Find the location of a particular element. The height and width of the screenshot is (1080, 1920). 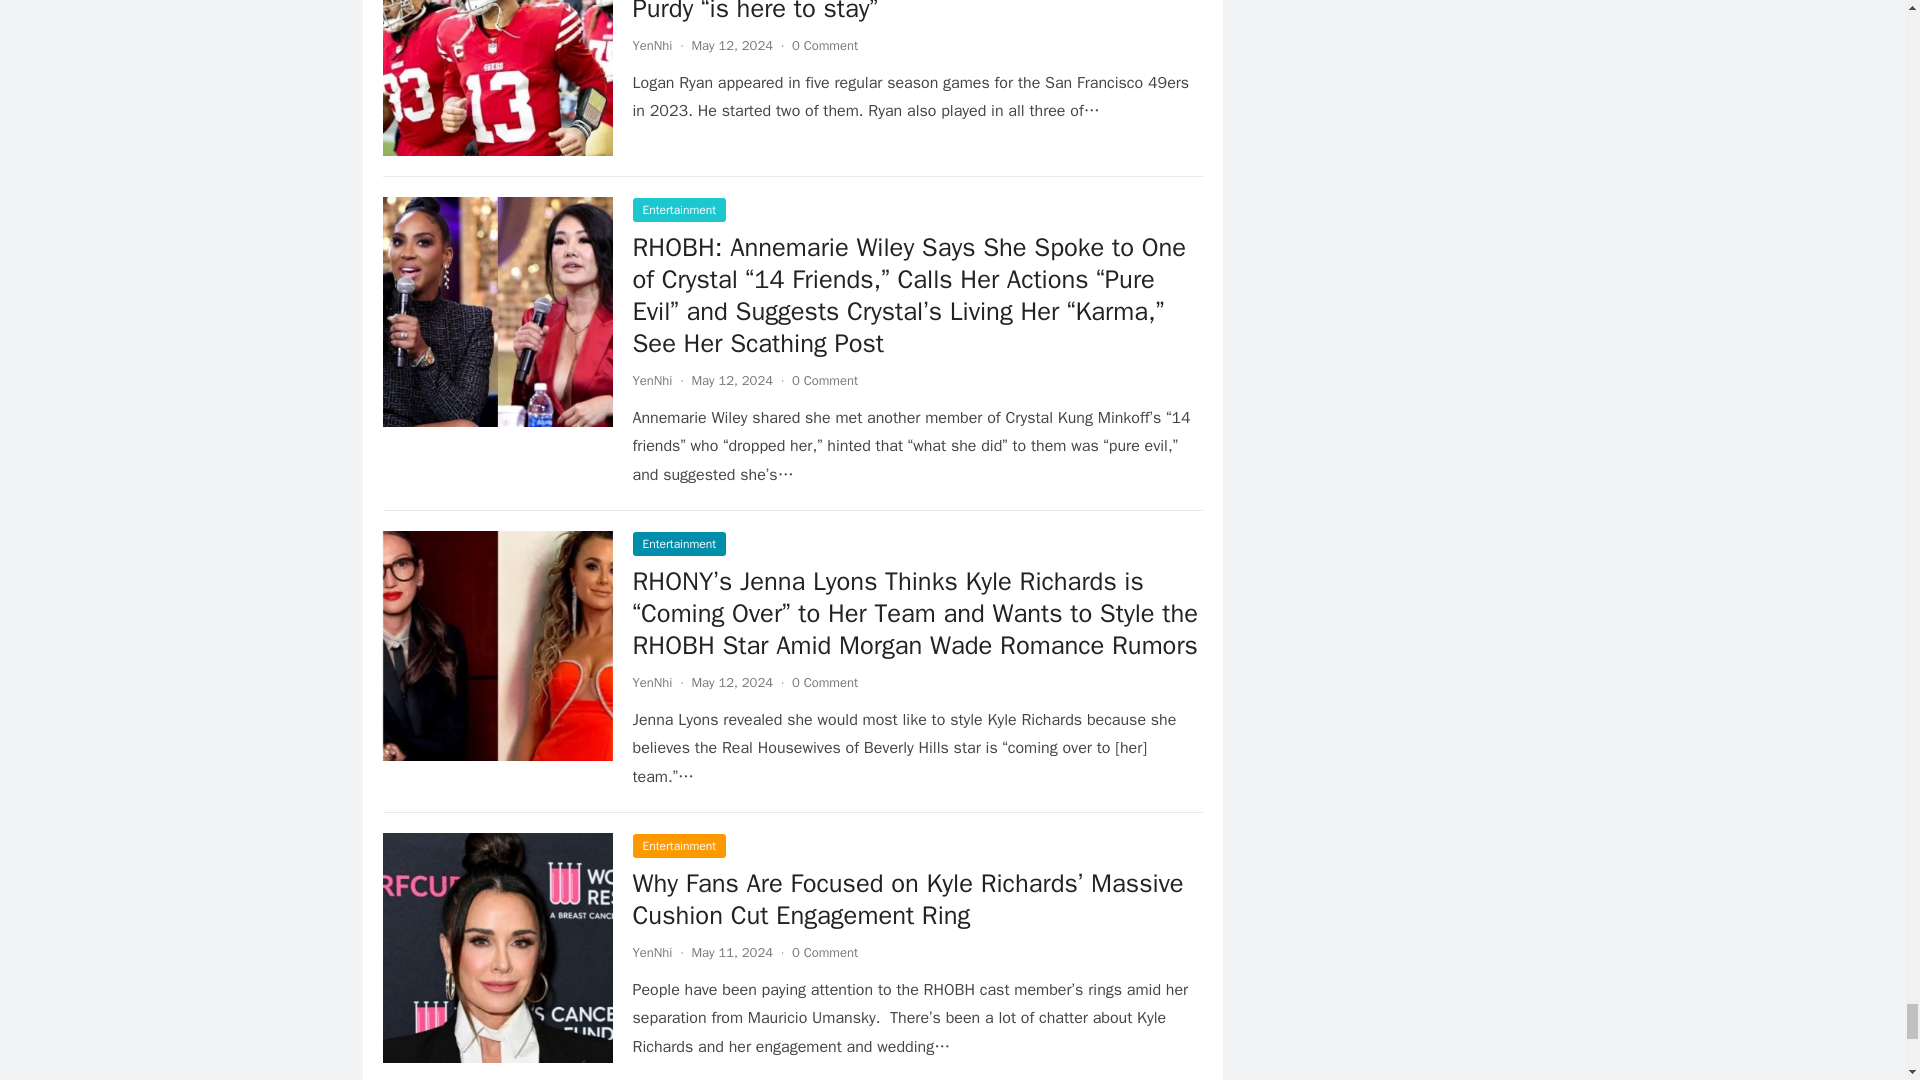

YenNhi is located at coordinates (652, 952).